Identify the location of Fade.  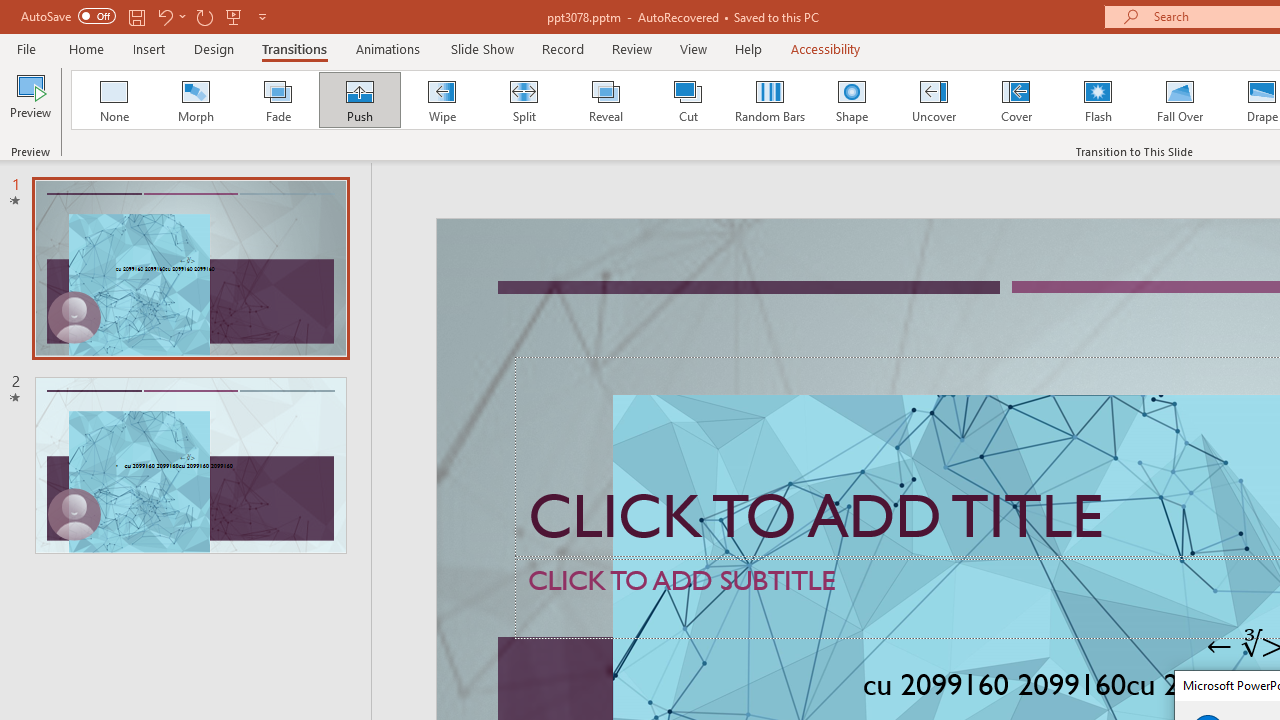
(277, 100).